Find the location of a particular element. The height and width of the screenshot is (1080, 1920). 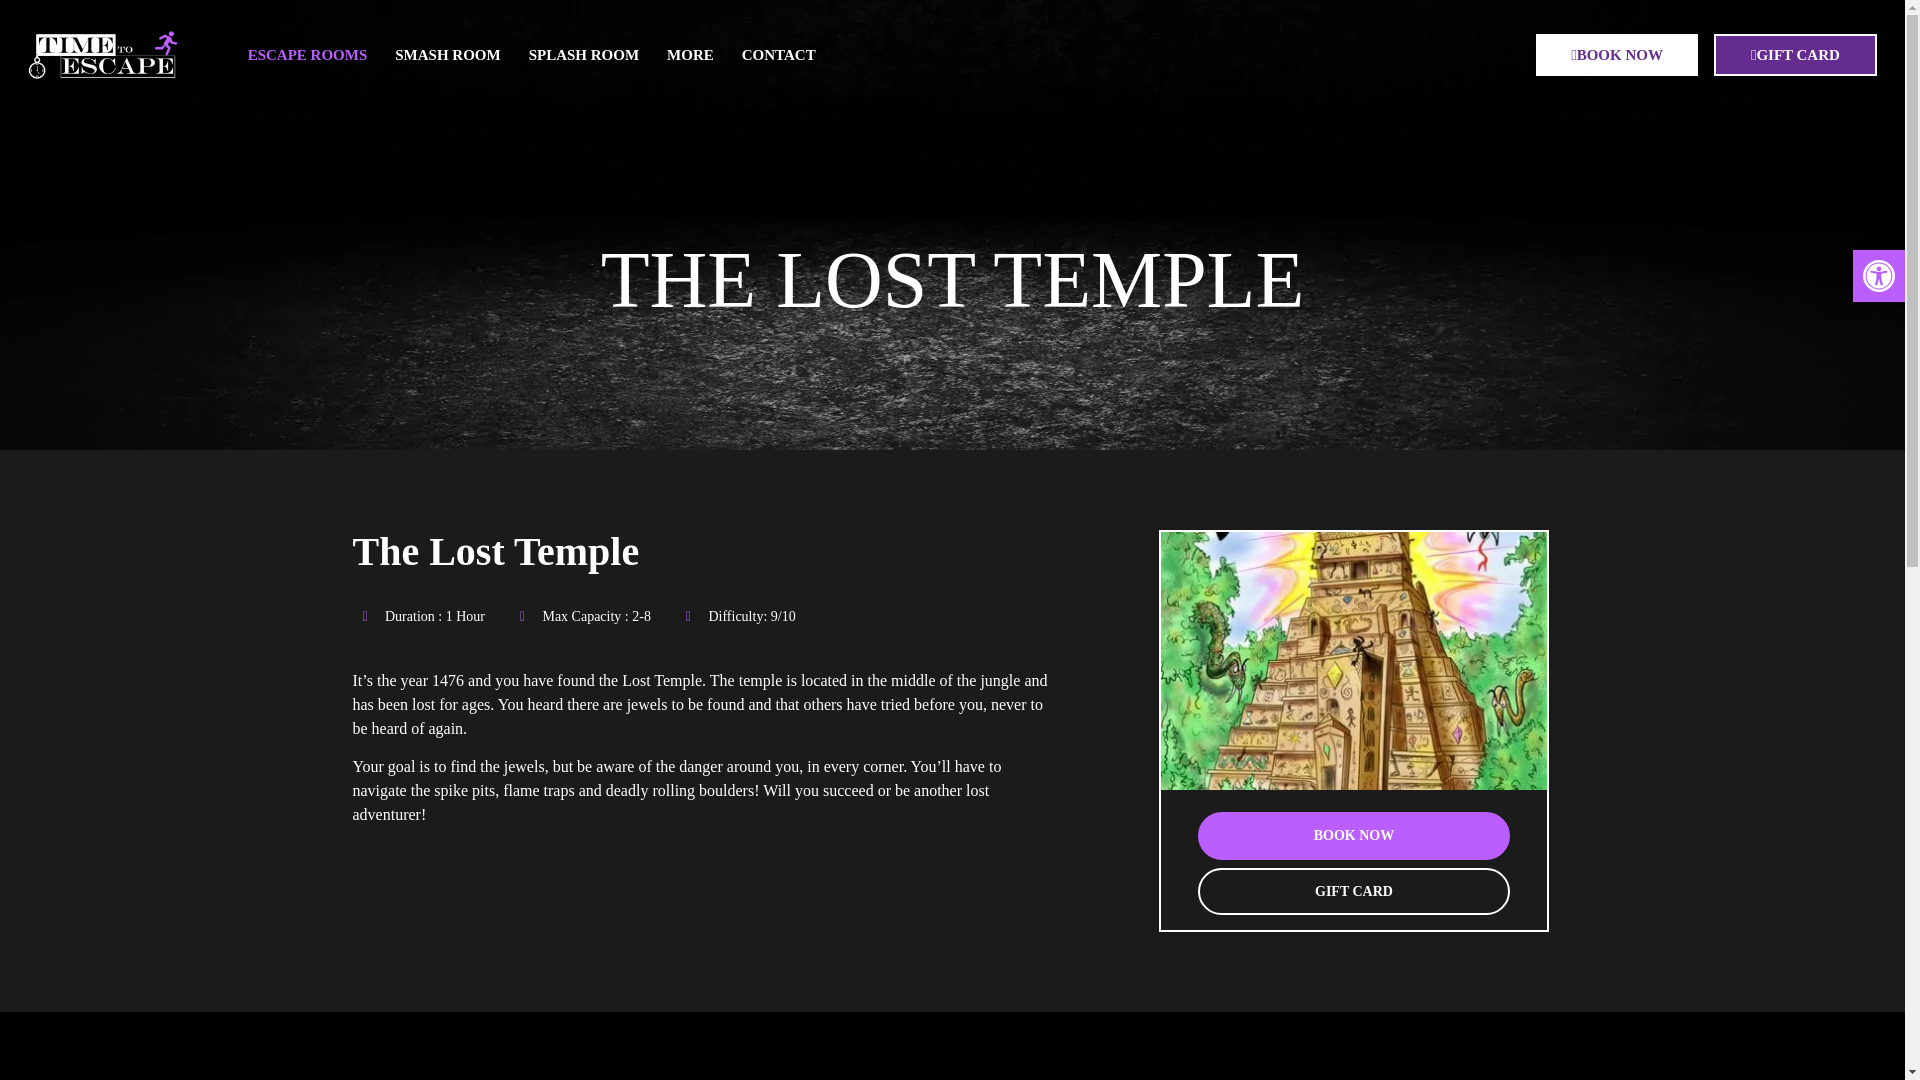

Accessibility Tools is located at coordinates (1878, 276).